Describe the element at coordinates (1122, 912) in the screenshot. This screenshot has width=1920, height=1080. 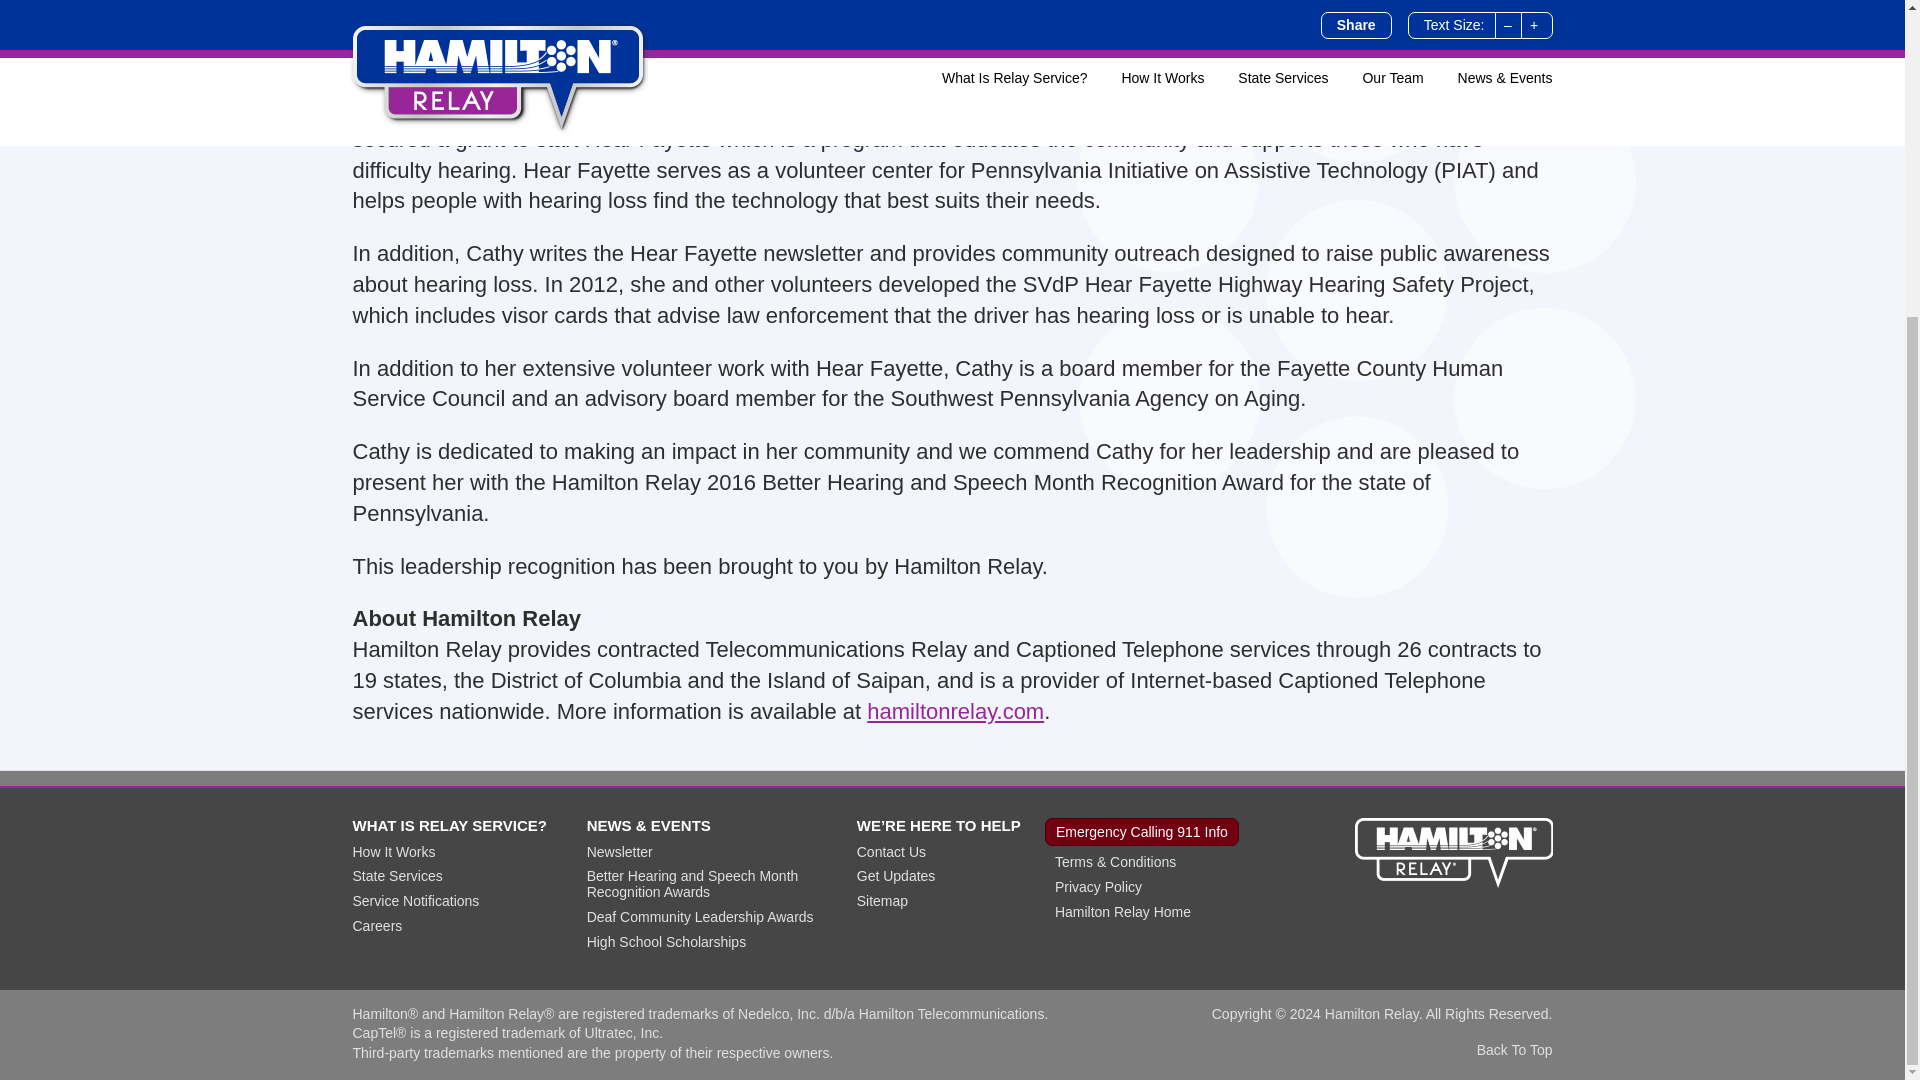
I see `Hamilton Relay Home` at that location.